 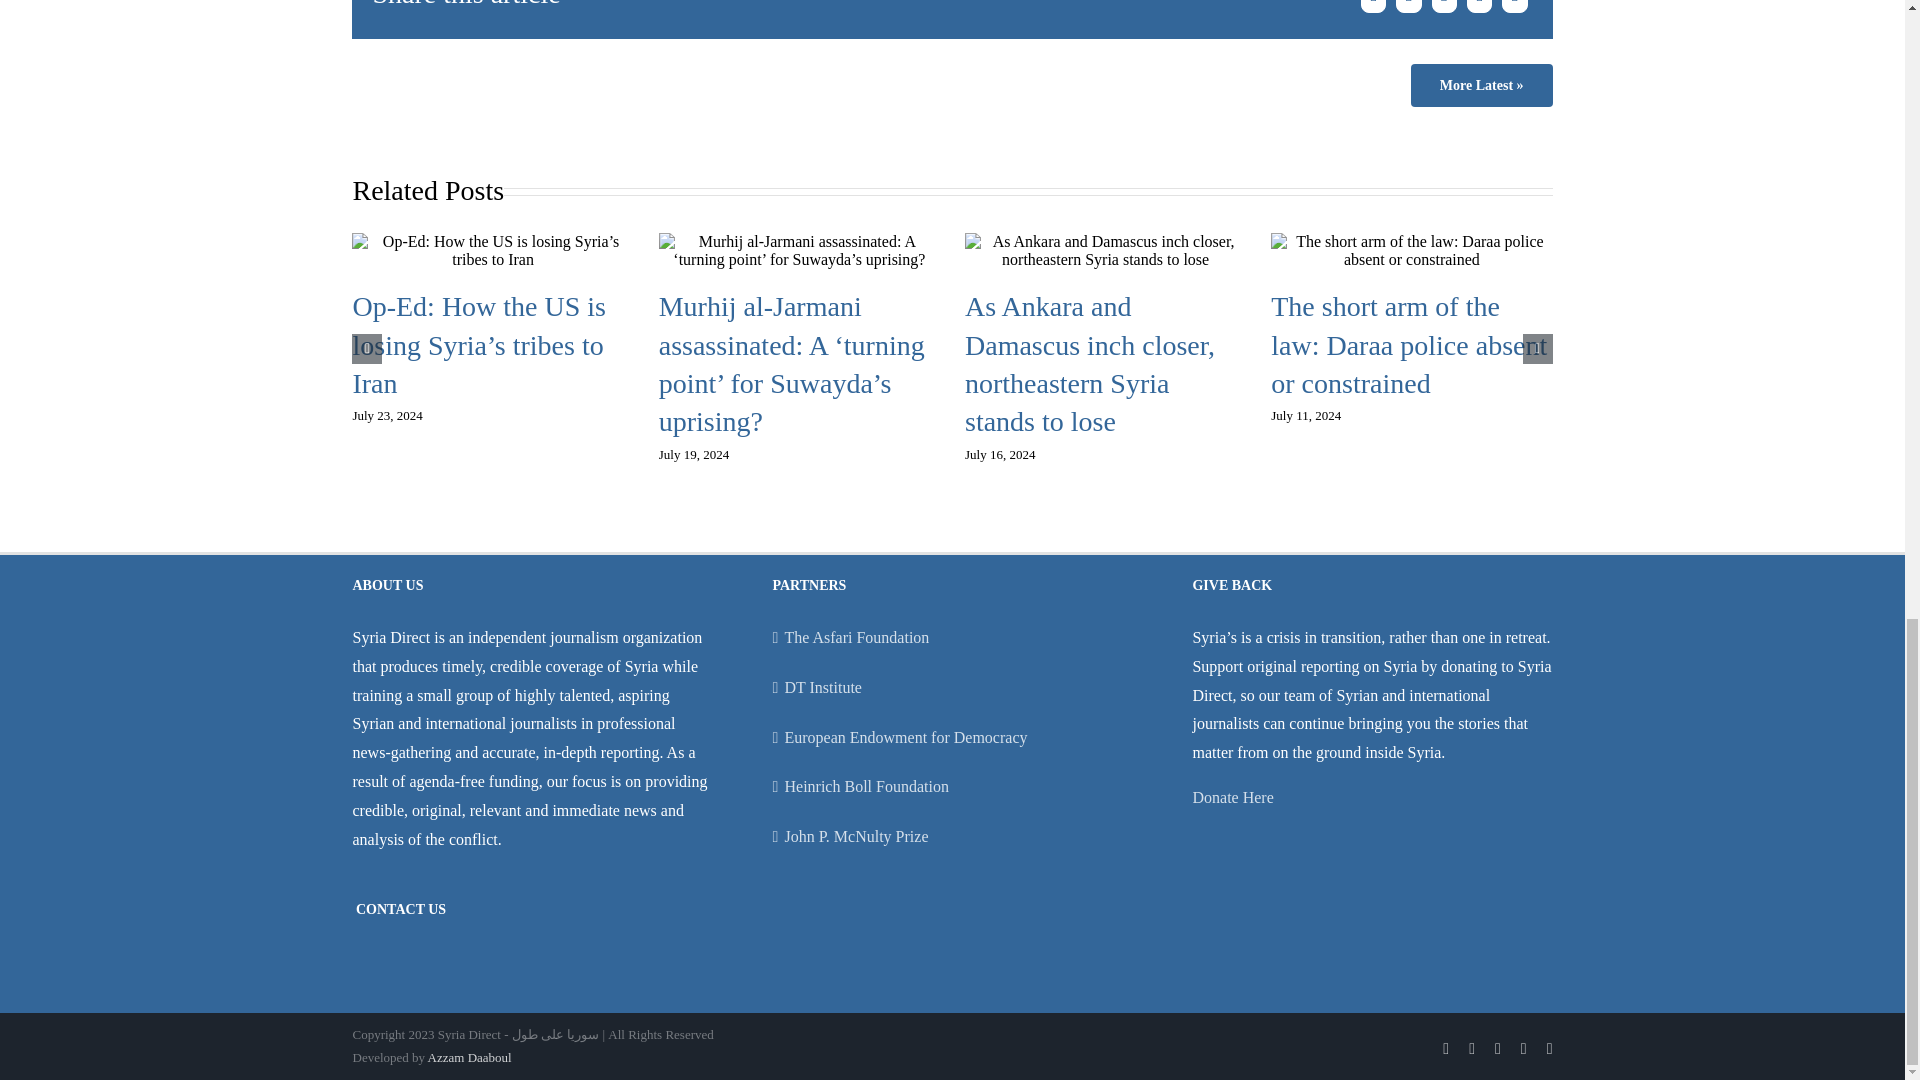 What do you see at coordinates (1444, 9) in the screenshot?
I see `LinkedIn` at bounding box center [1444, 9].